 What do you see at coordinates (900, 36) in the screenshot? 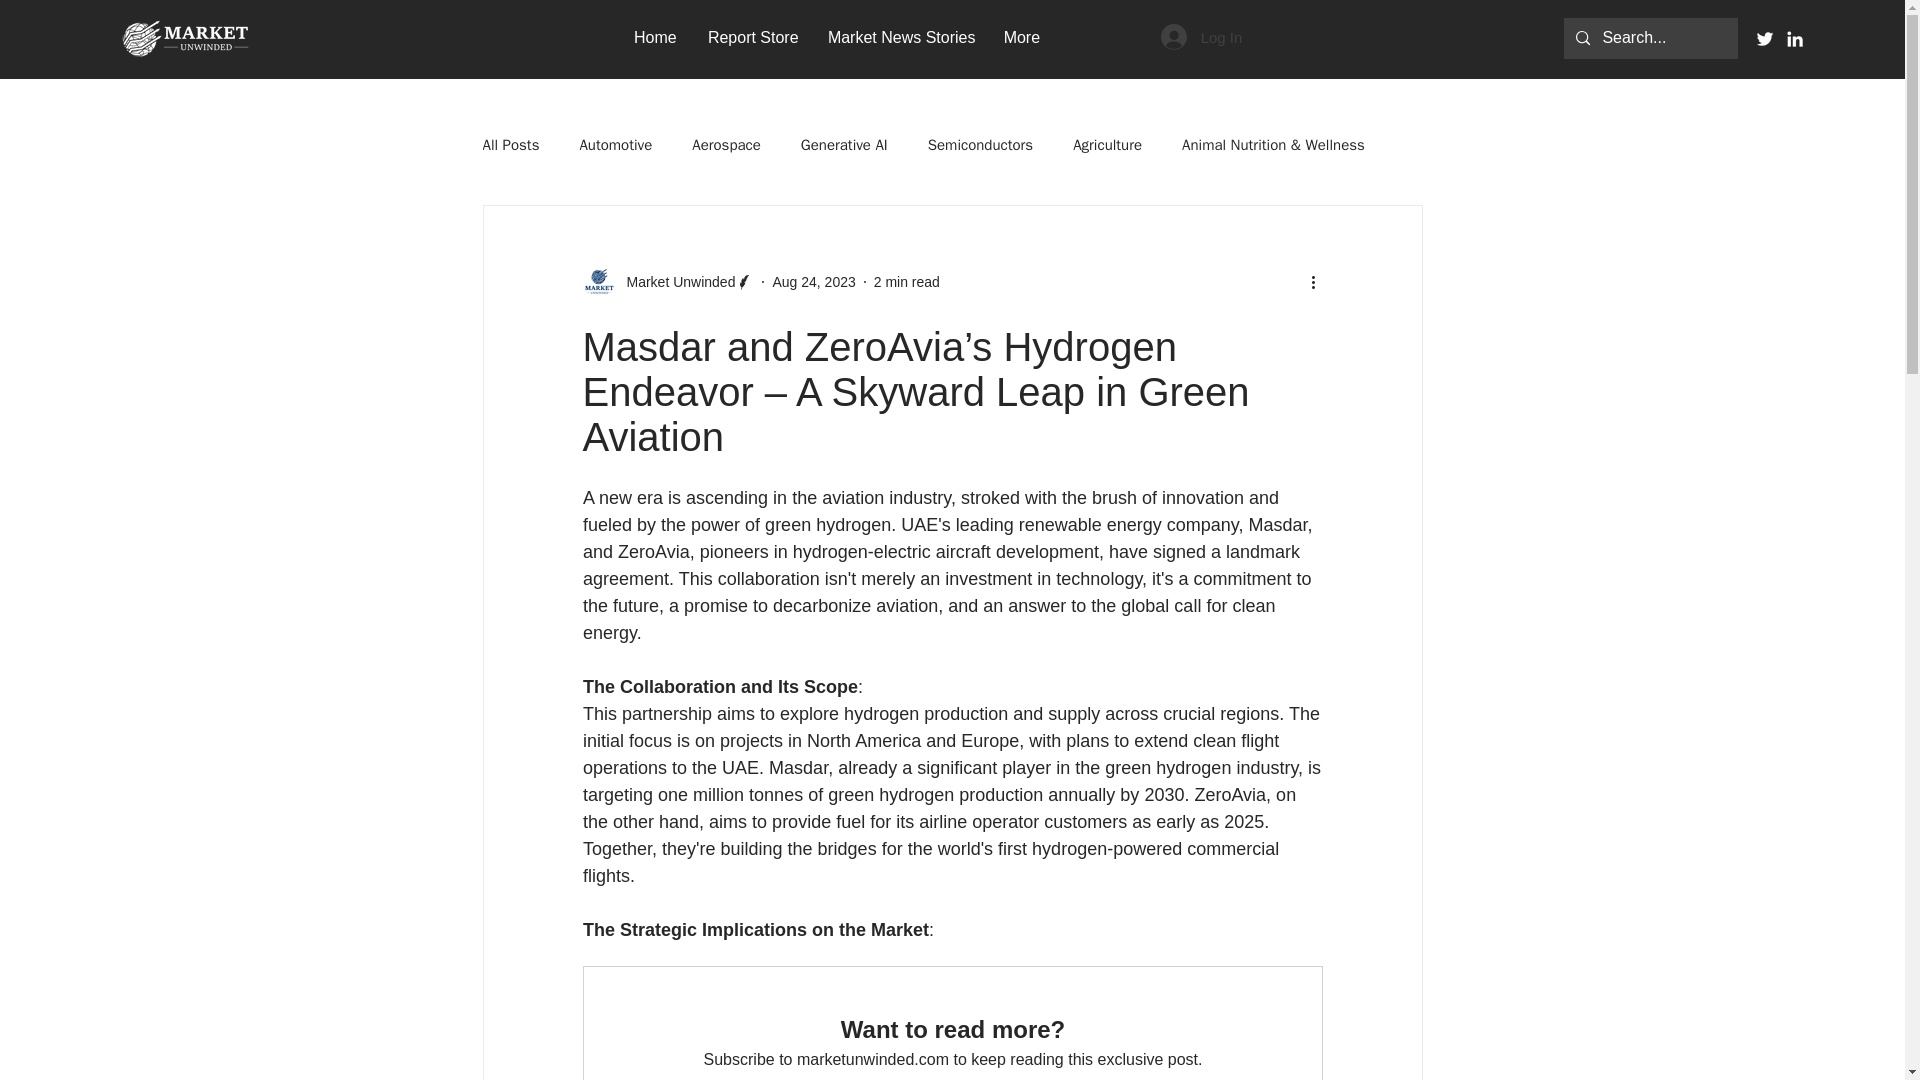
I see `Market News Stories` at bounding box center [900, 36].